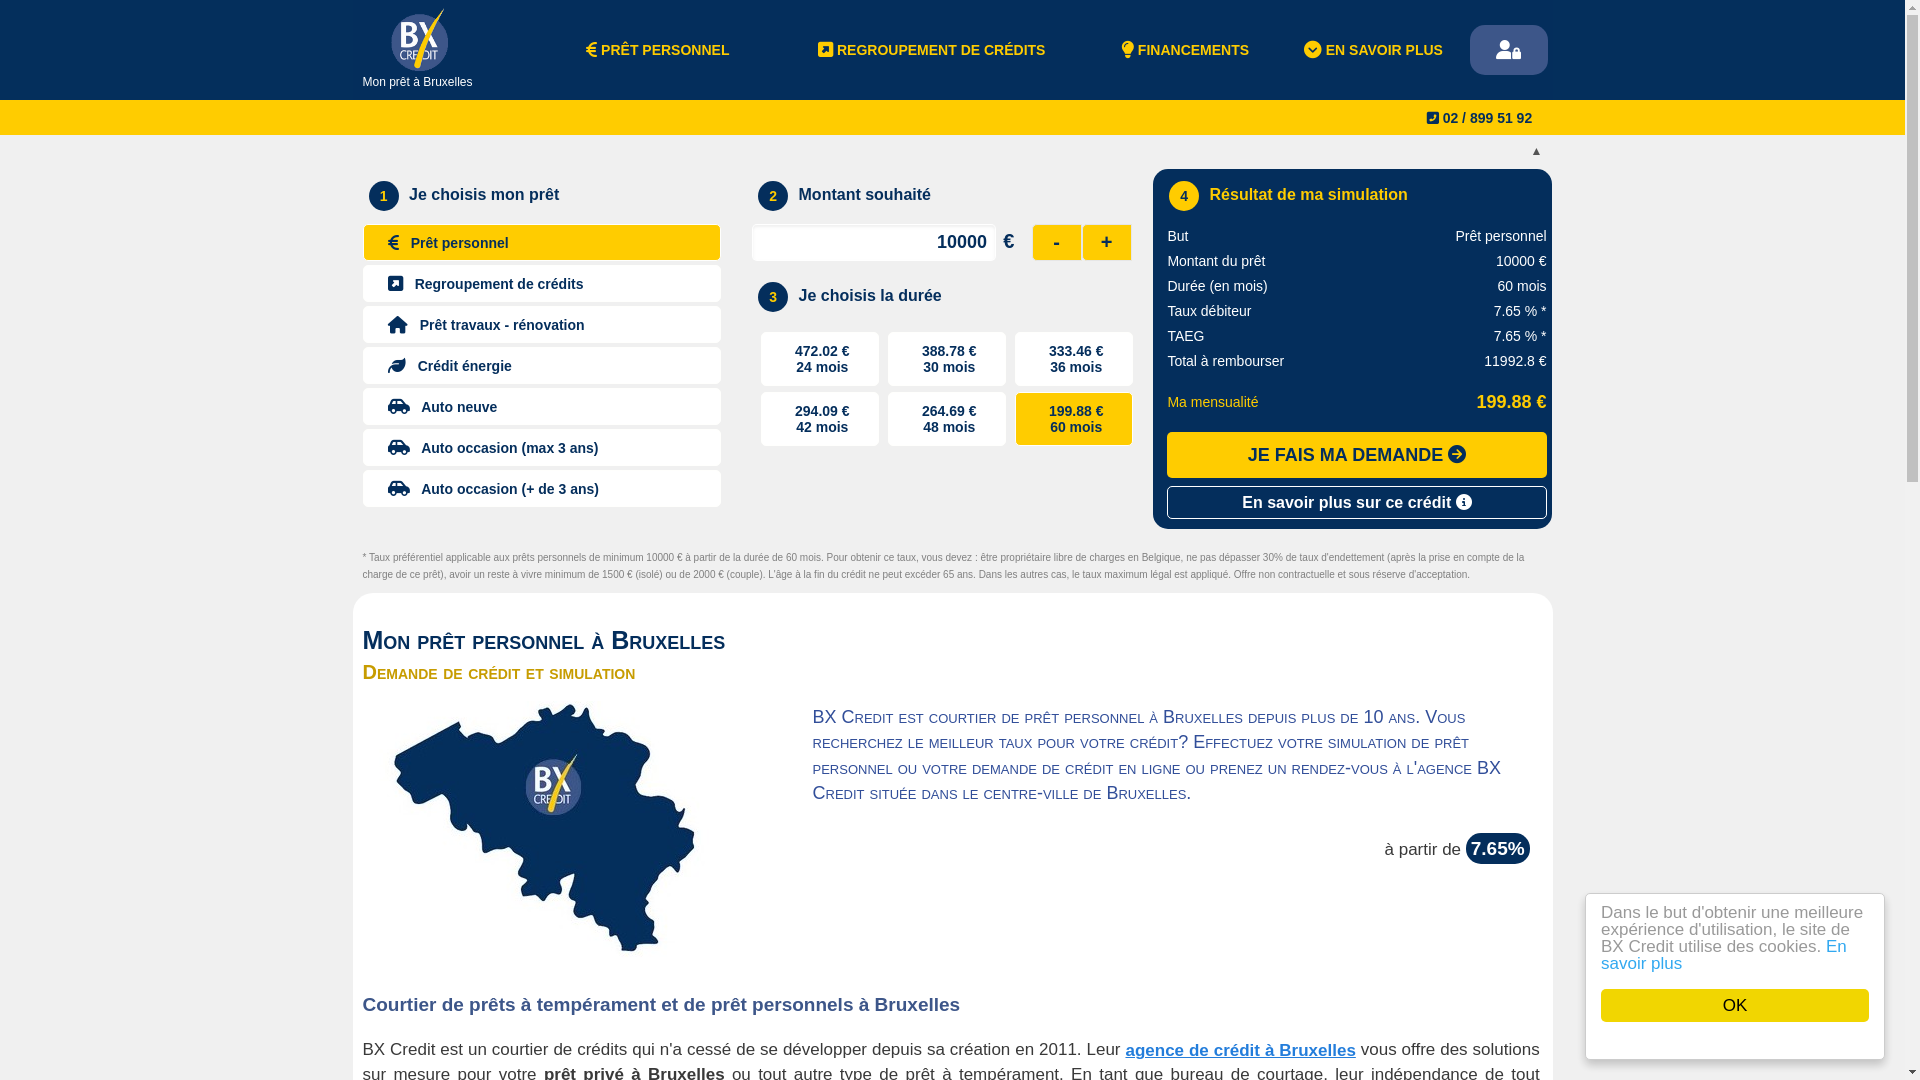 Image resolution: width=1920 pixels, height=1080 pixels. Describe the element at coordinates (542, 448) in the screenshot. I see `        Auto occasion (max 3 ans)` at that location.